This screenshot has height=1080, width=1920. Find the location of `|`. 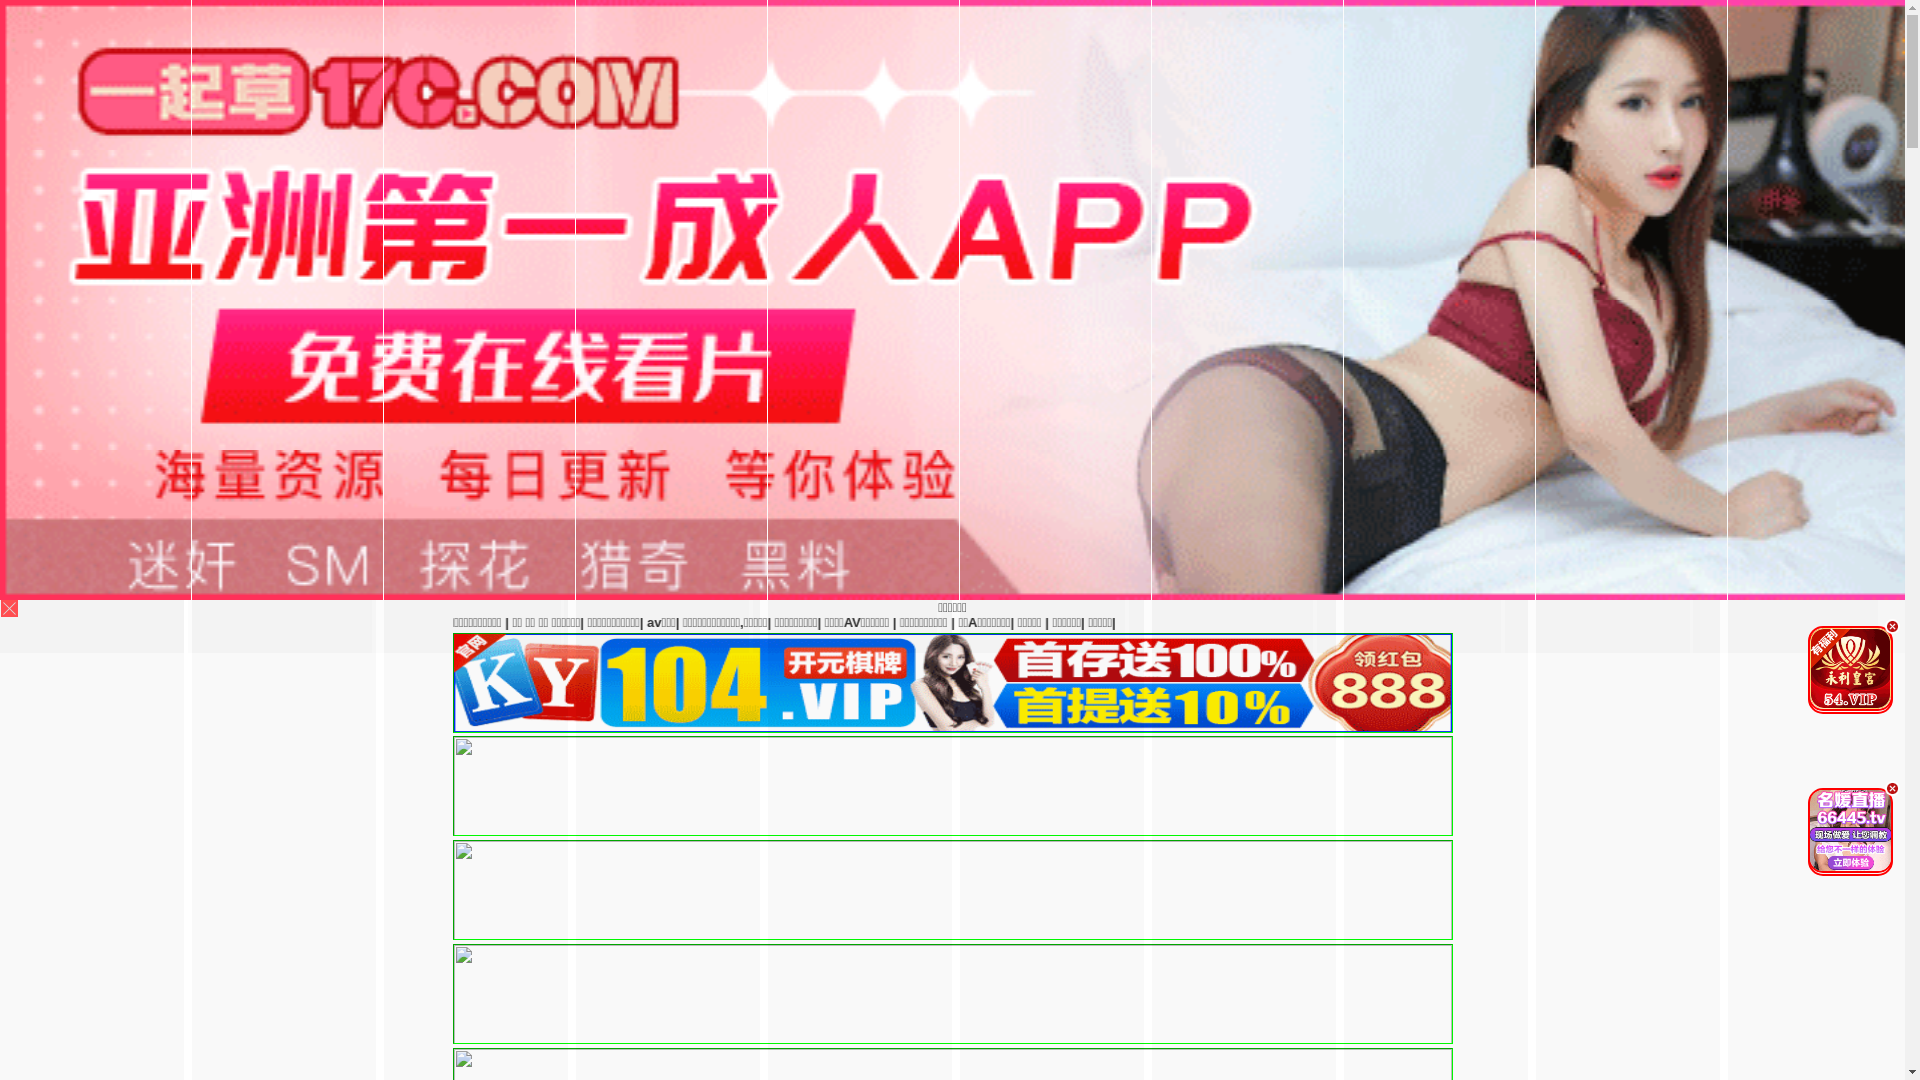

| is located at coordinates (1896, 622).